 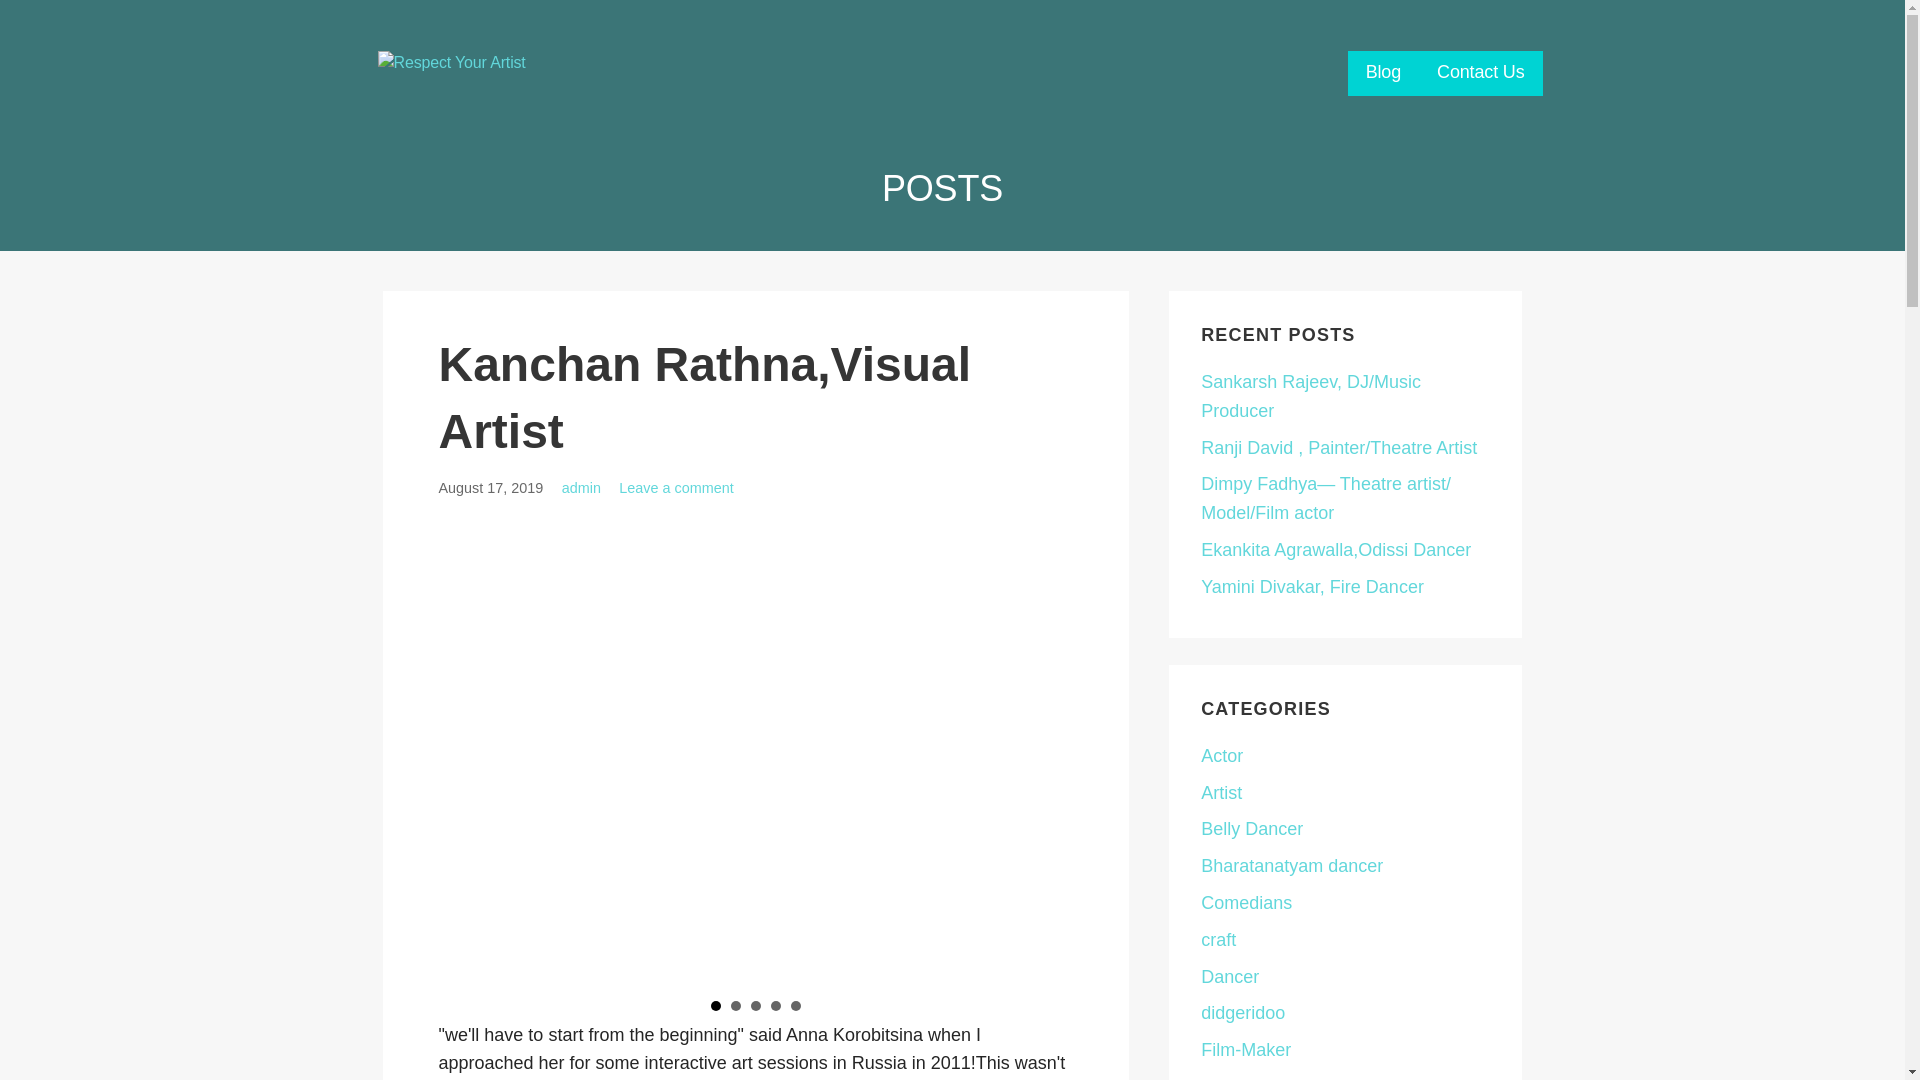 I want to click on Film-Maker, so click(x=1246, y=1050).